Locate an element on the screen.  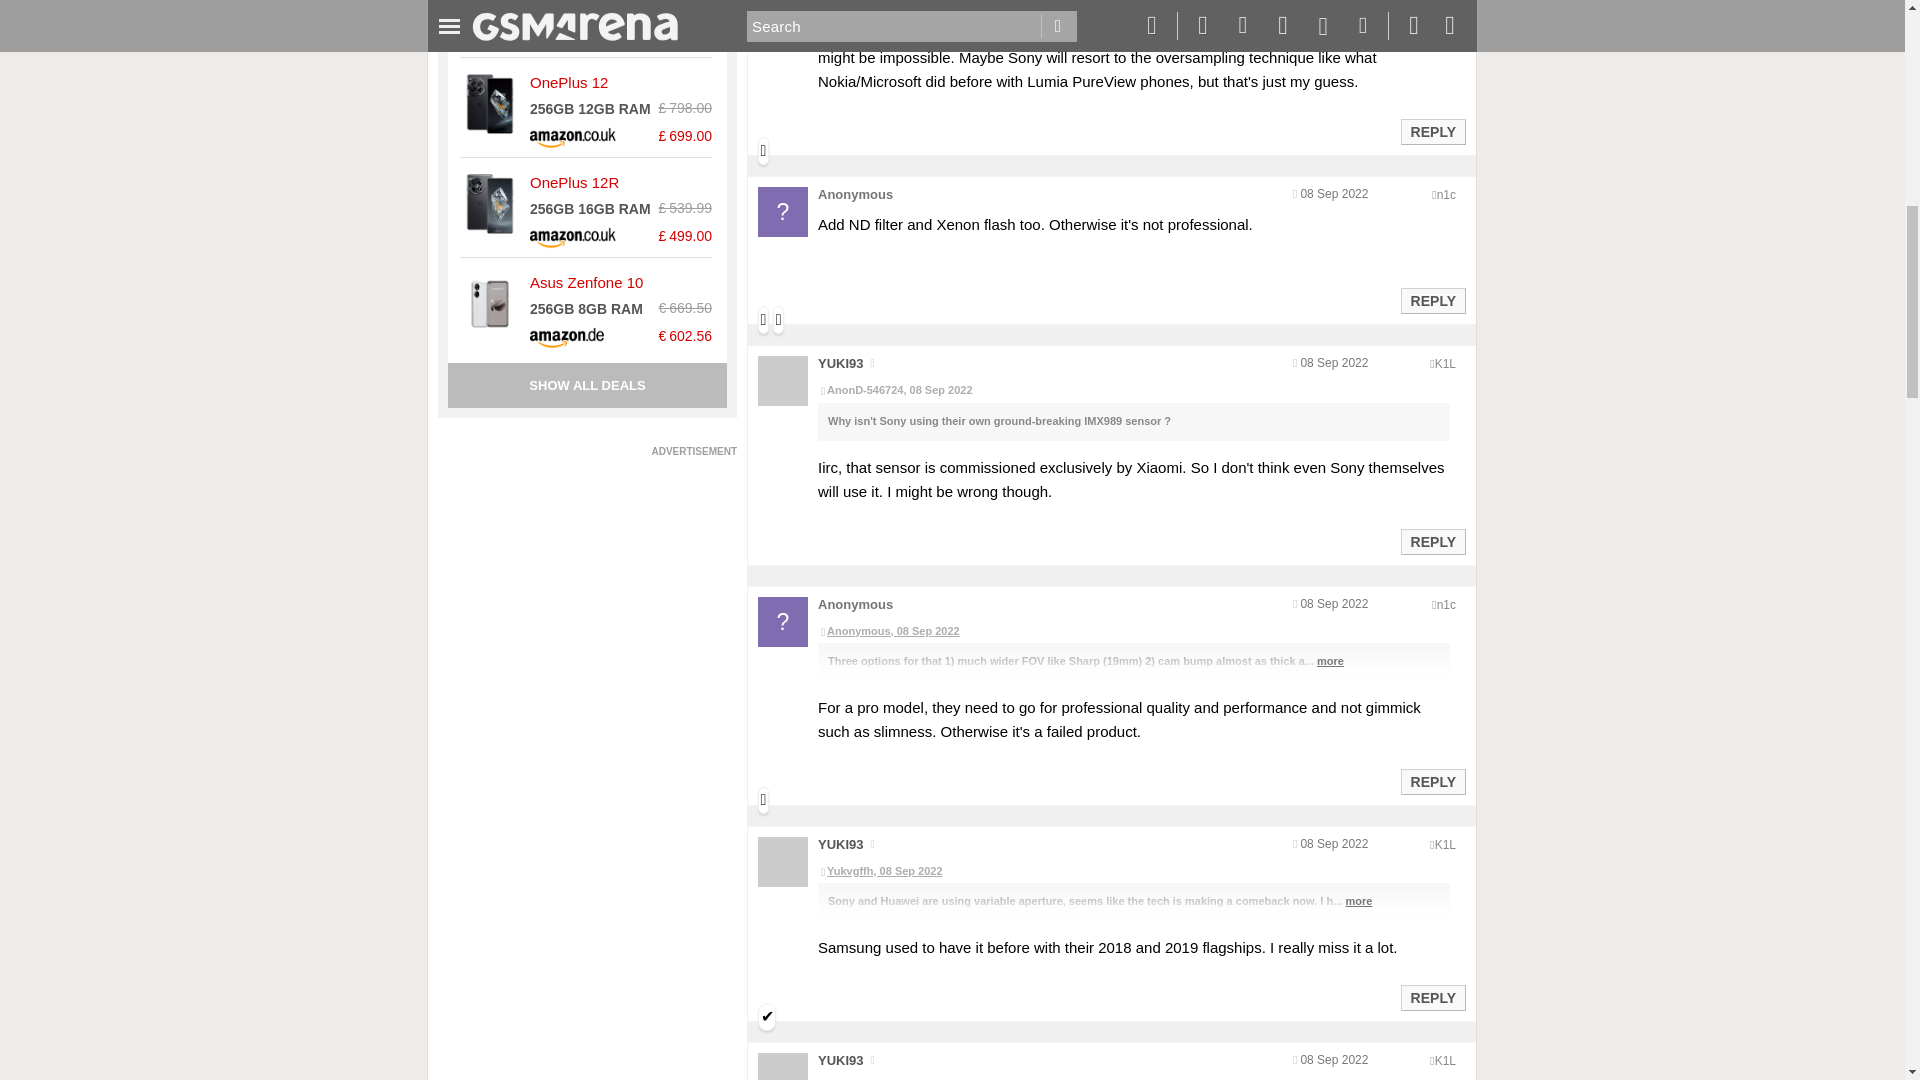
Encoded anonymized location is located at coordinates (1444, 364).